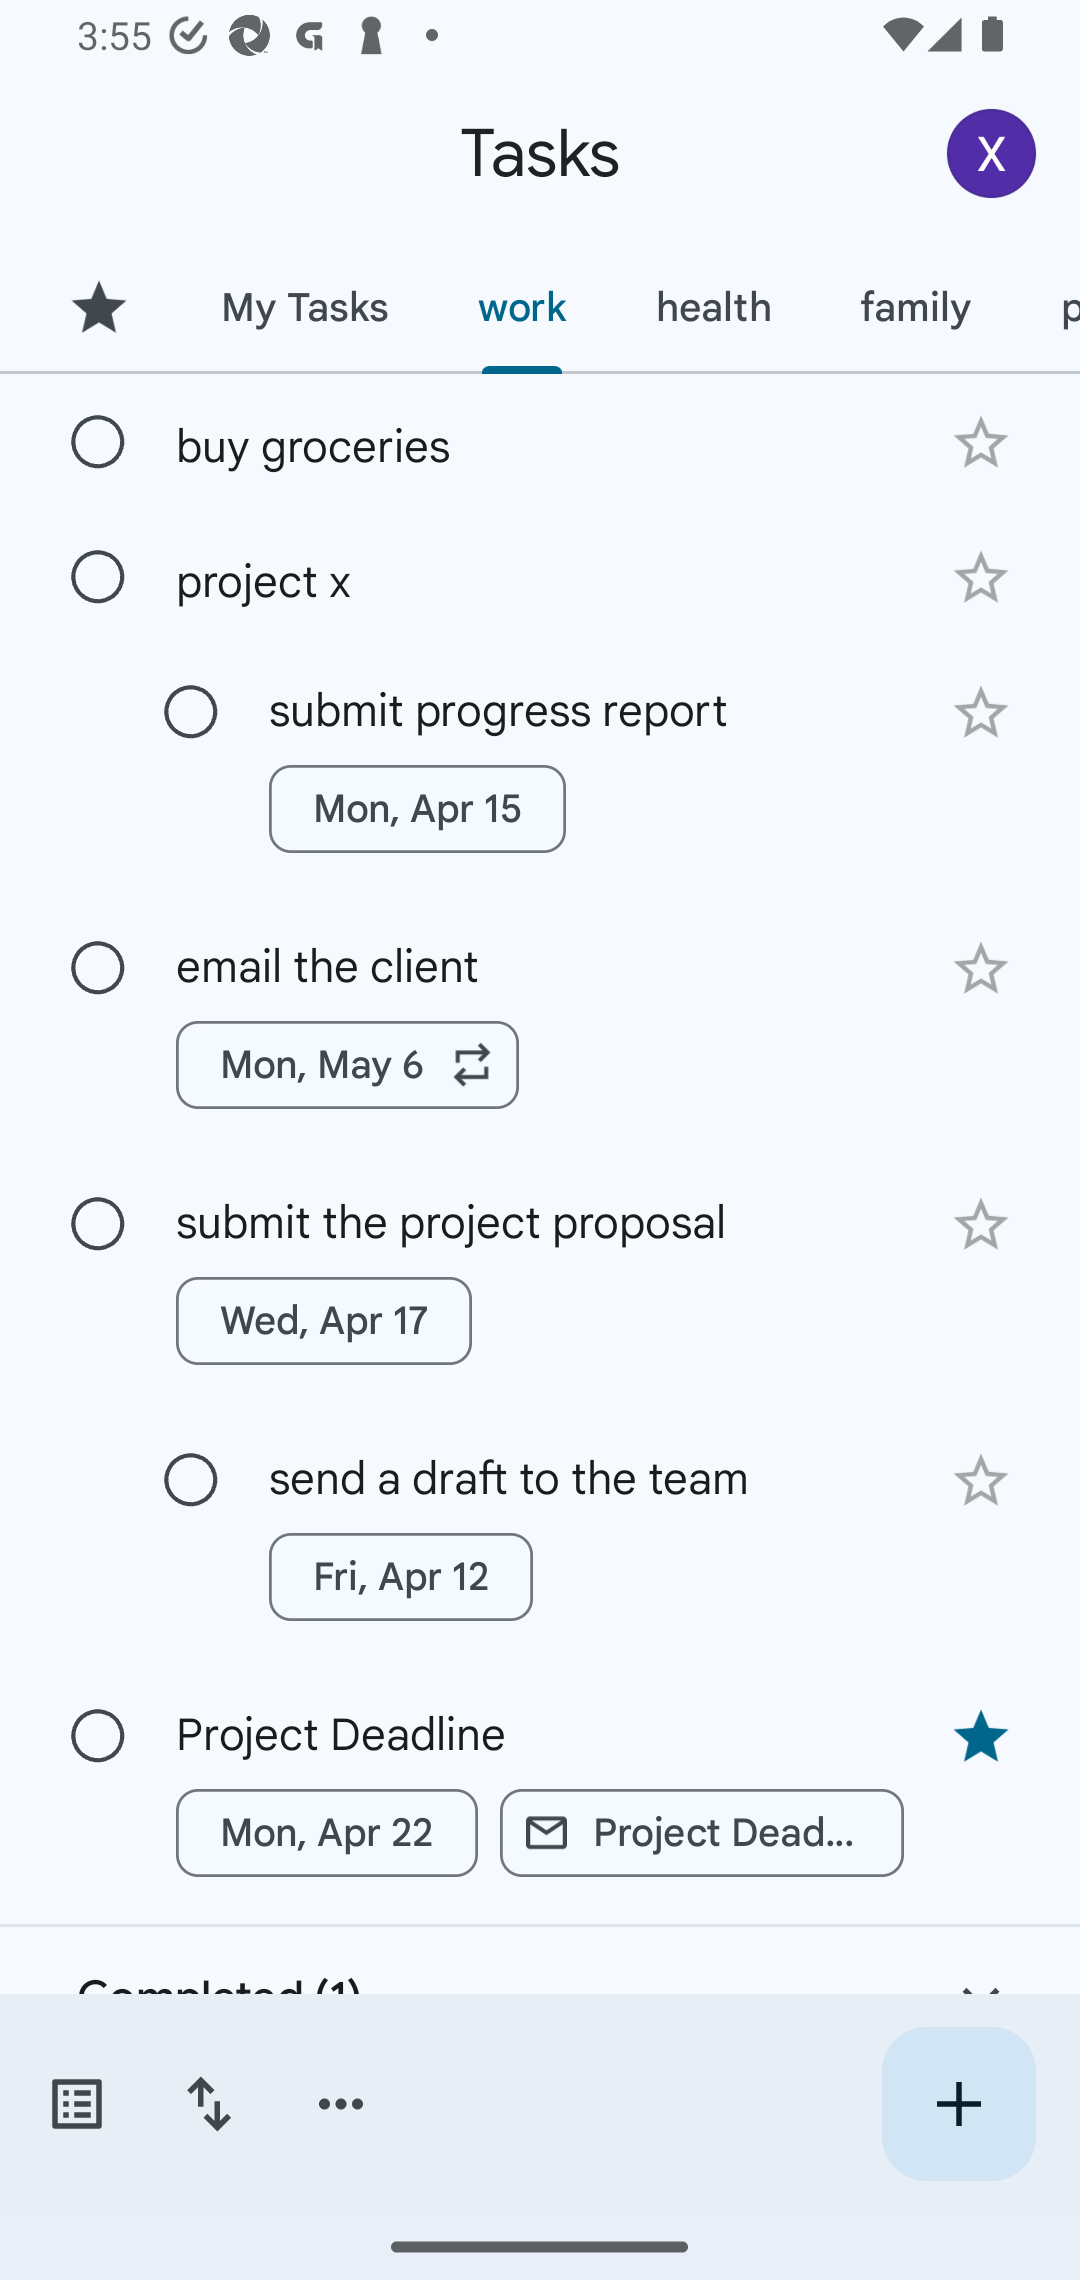 This screenshot has width=1080, height=2280. What do you see at coordinates (980, 1482) in the screenshot?
I see `Add star` at bounding box center [980, 1482].